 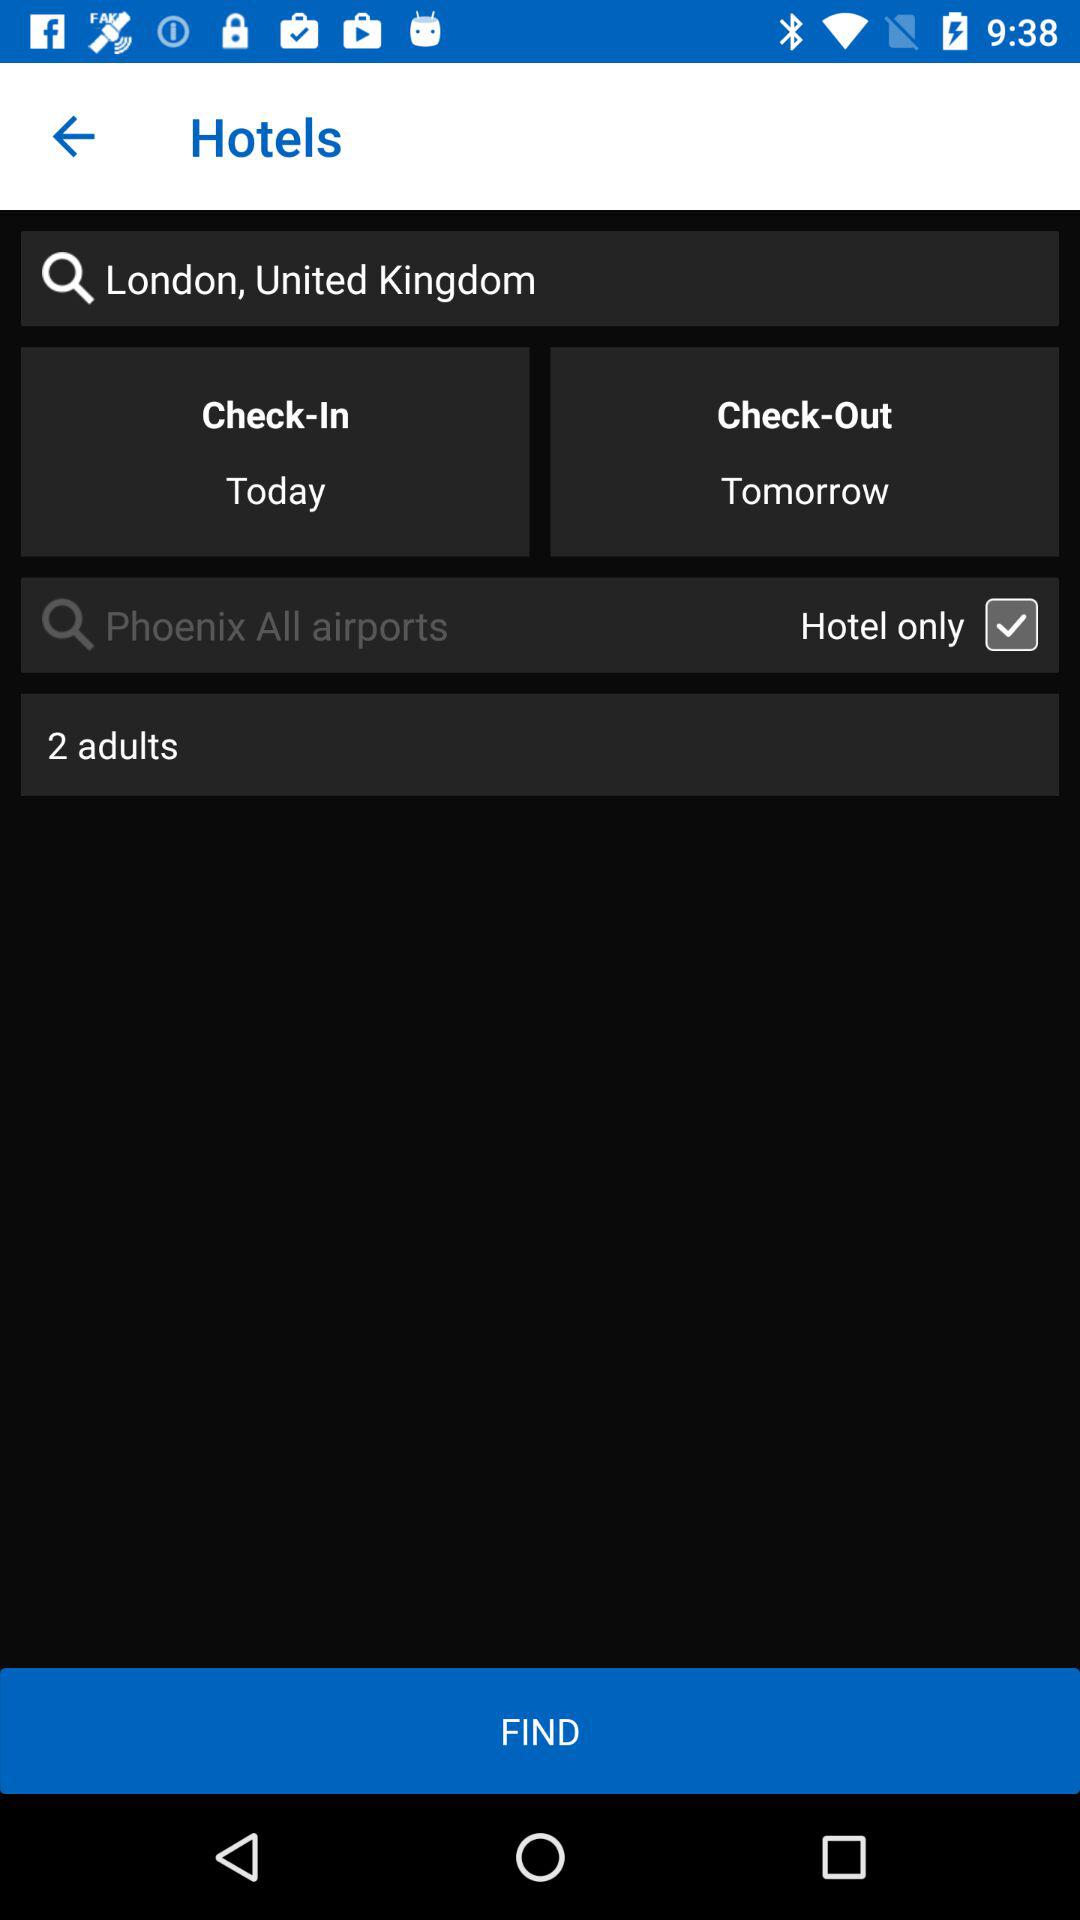 What do you see at coordinates (540, 1730) in the screenshot?
I see `select the find` at bounding box center [540, 1730].